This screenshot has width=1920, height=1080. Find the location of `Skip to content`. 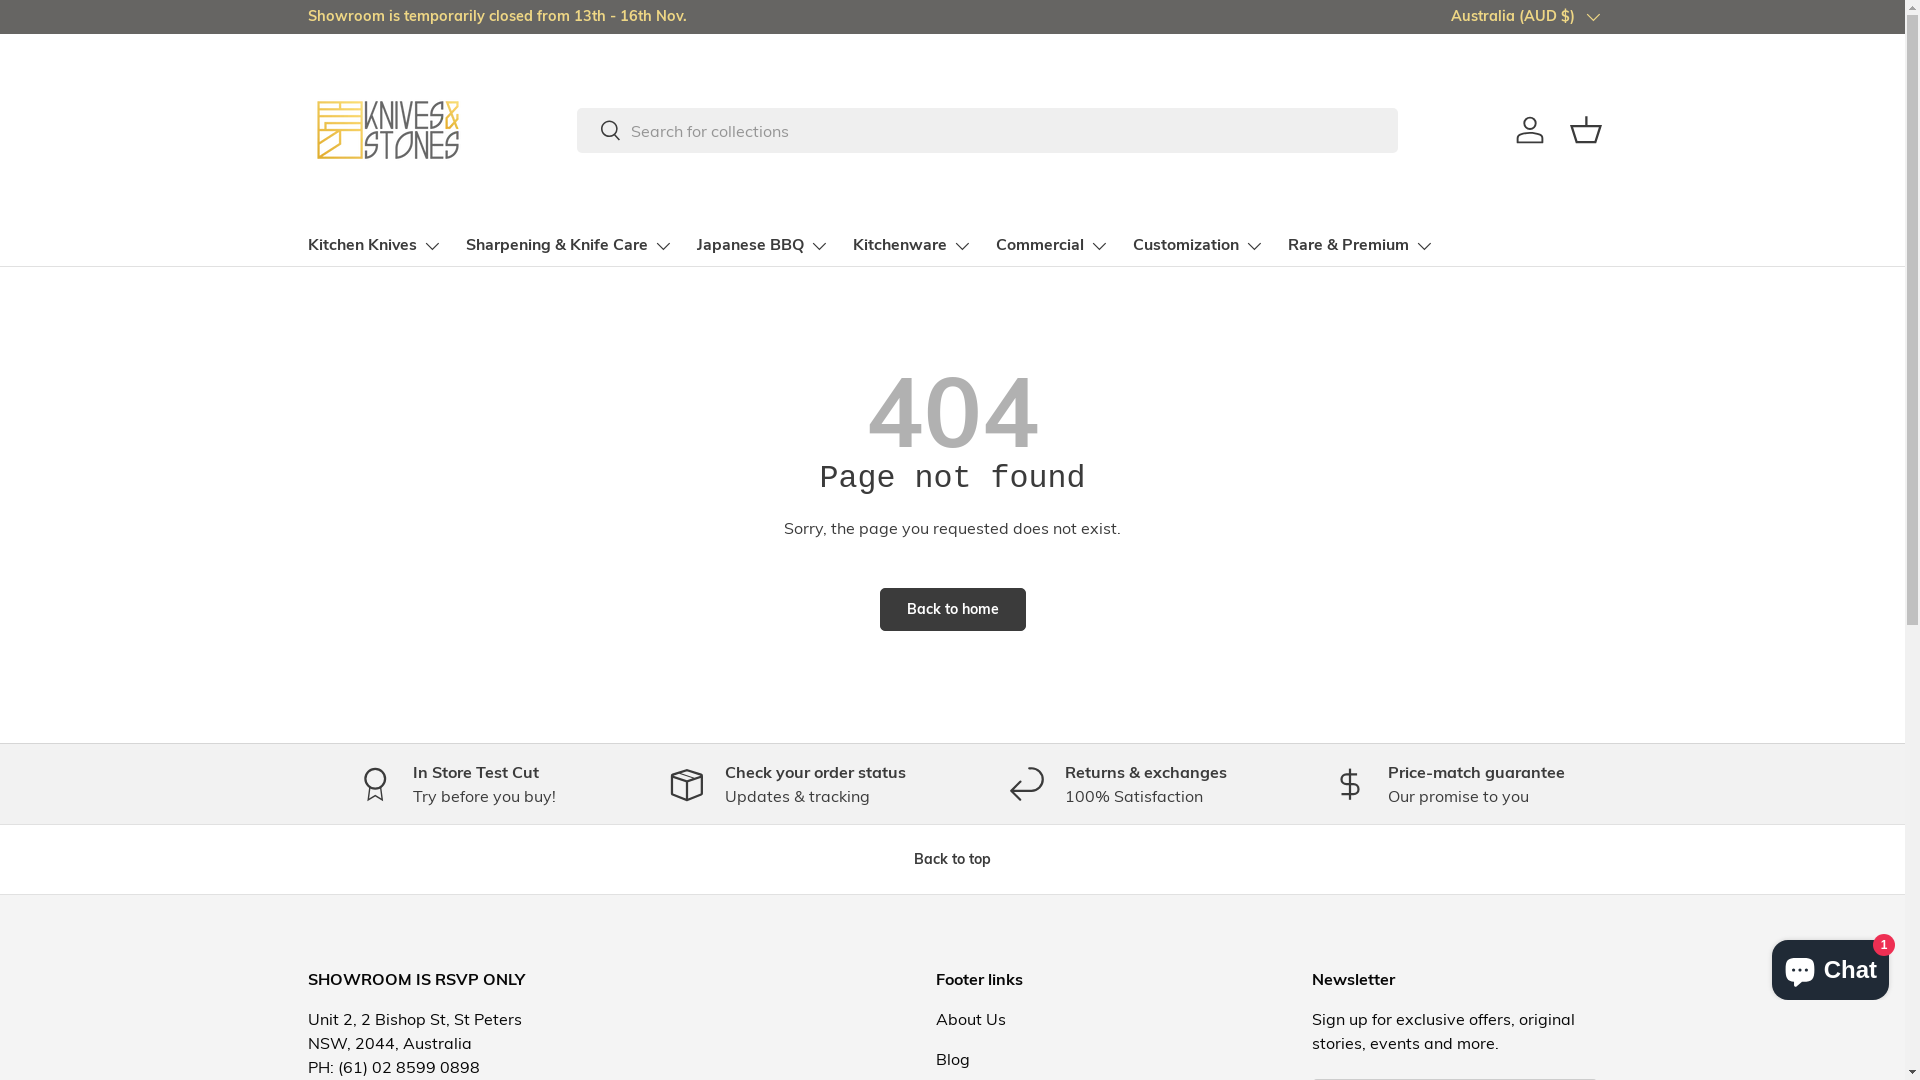

Skip to content is located at coordinates (90, 28).